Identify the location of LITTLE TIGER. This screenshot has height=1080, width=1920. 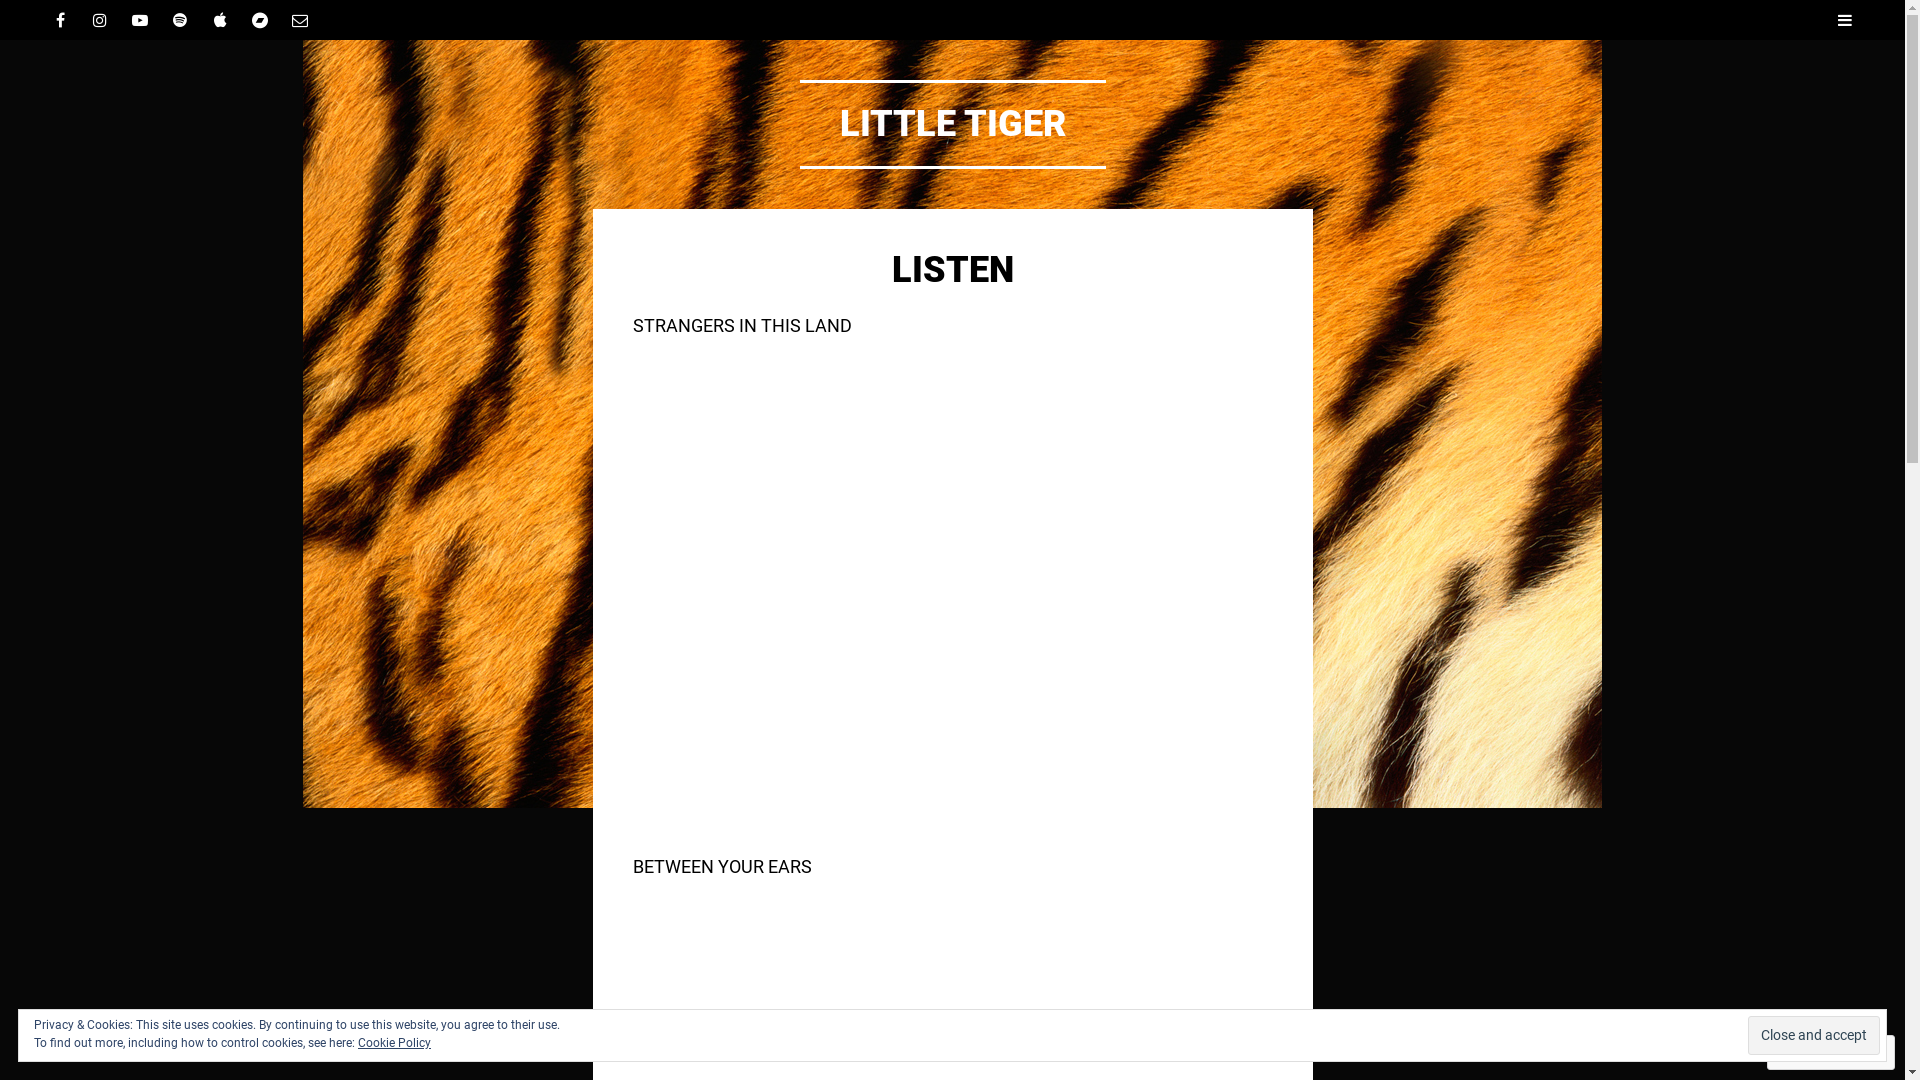
(953, 124).